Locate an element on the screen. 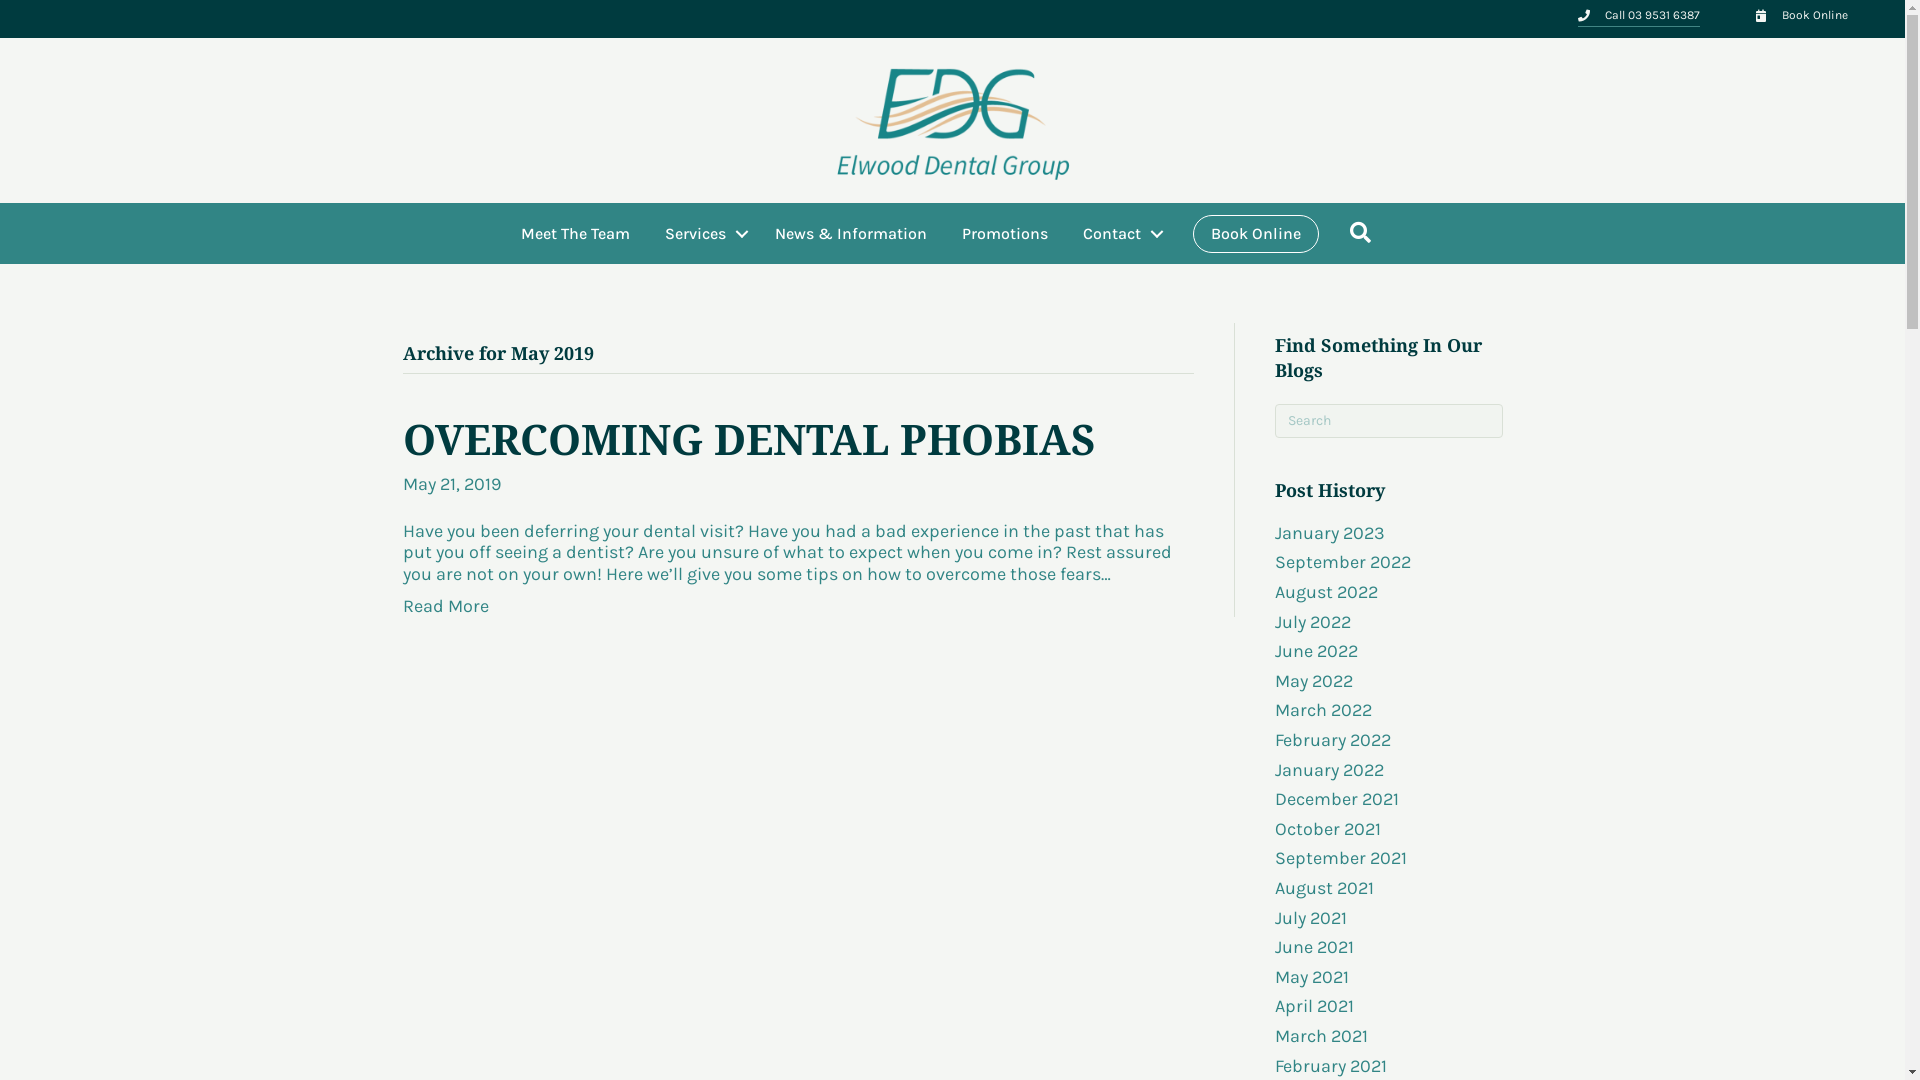 This screenshot has height=1080, width=1920. April 2021 is located at coordinates (1314, 1006).